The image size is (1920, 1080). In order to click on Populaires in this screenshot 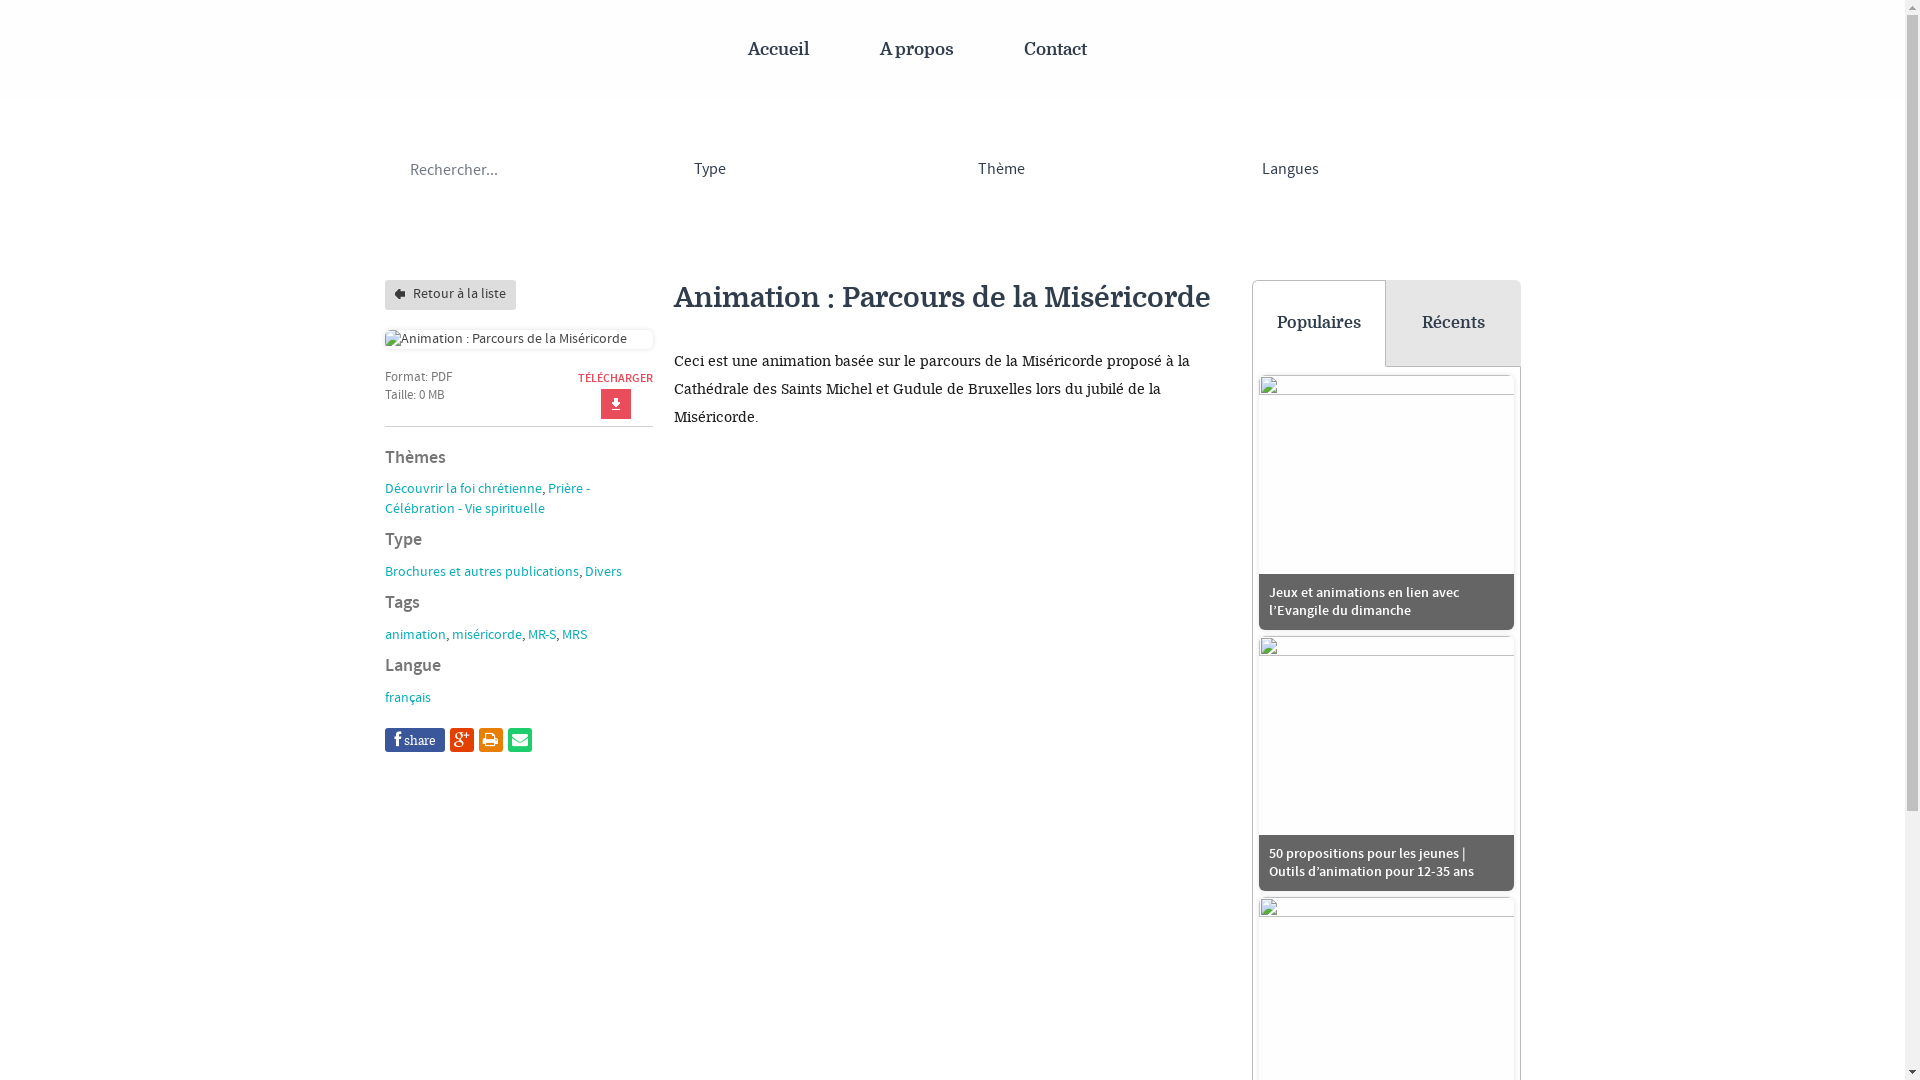, I will do `click(1320, 324)`.